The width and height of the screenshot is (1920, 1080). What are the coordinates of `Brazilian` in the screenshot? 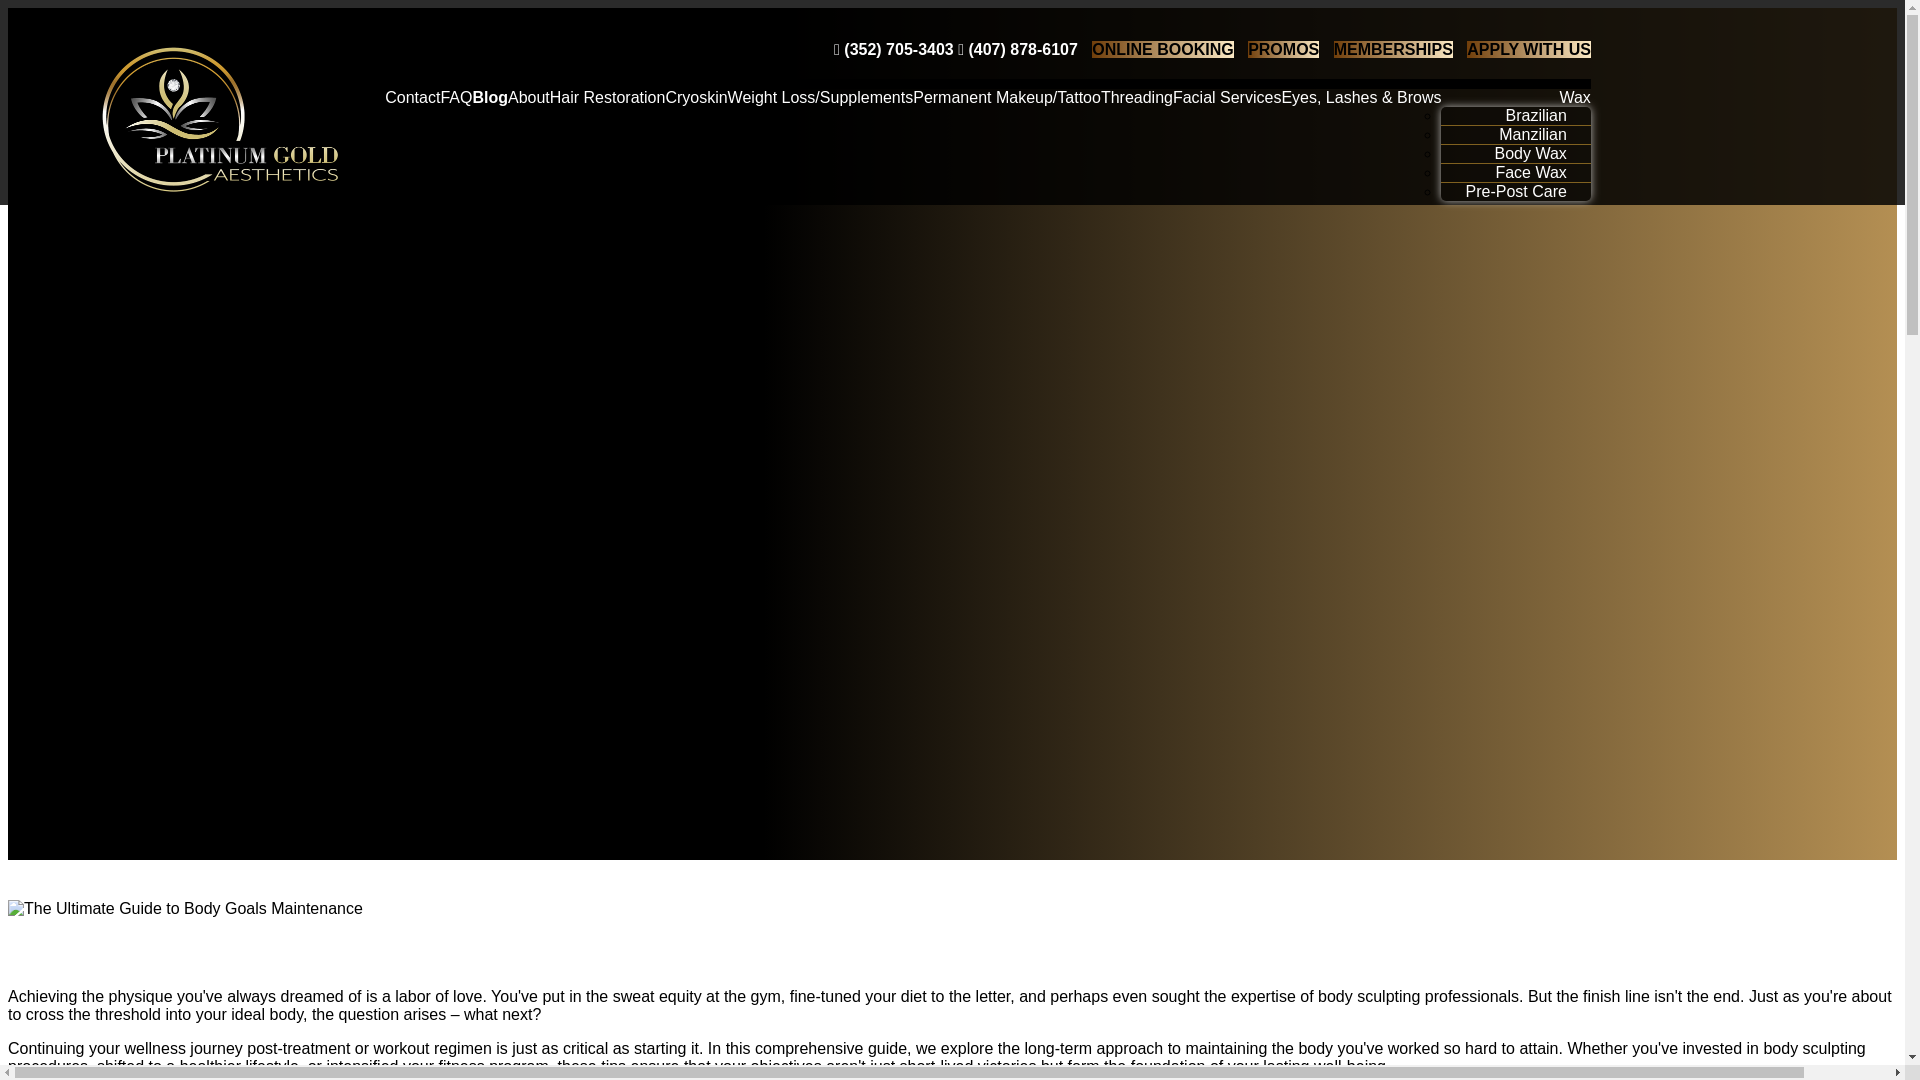 It's located at (1536, 115).